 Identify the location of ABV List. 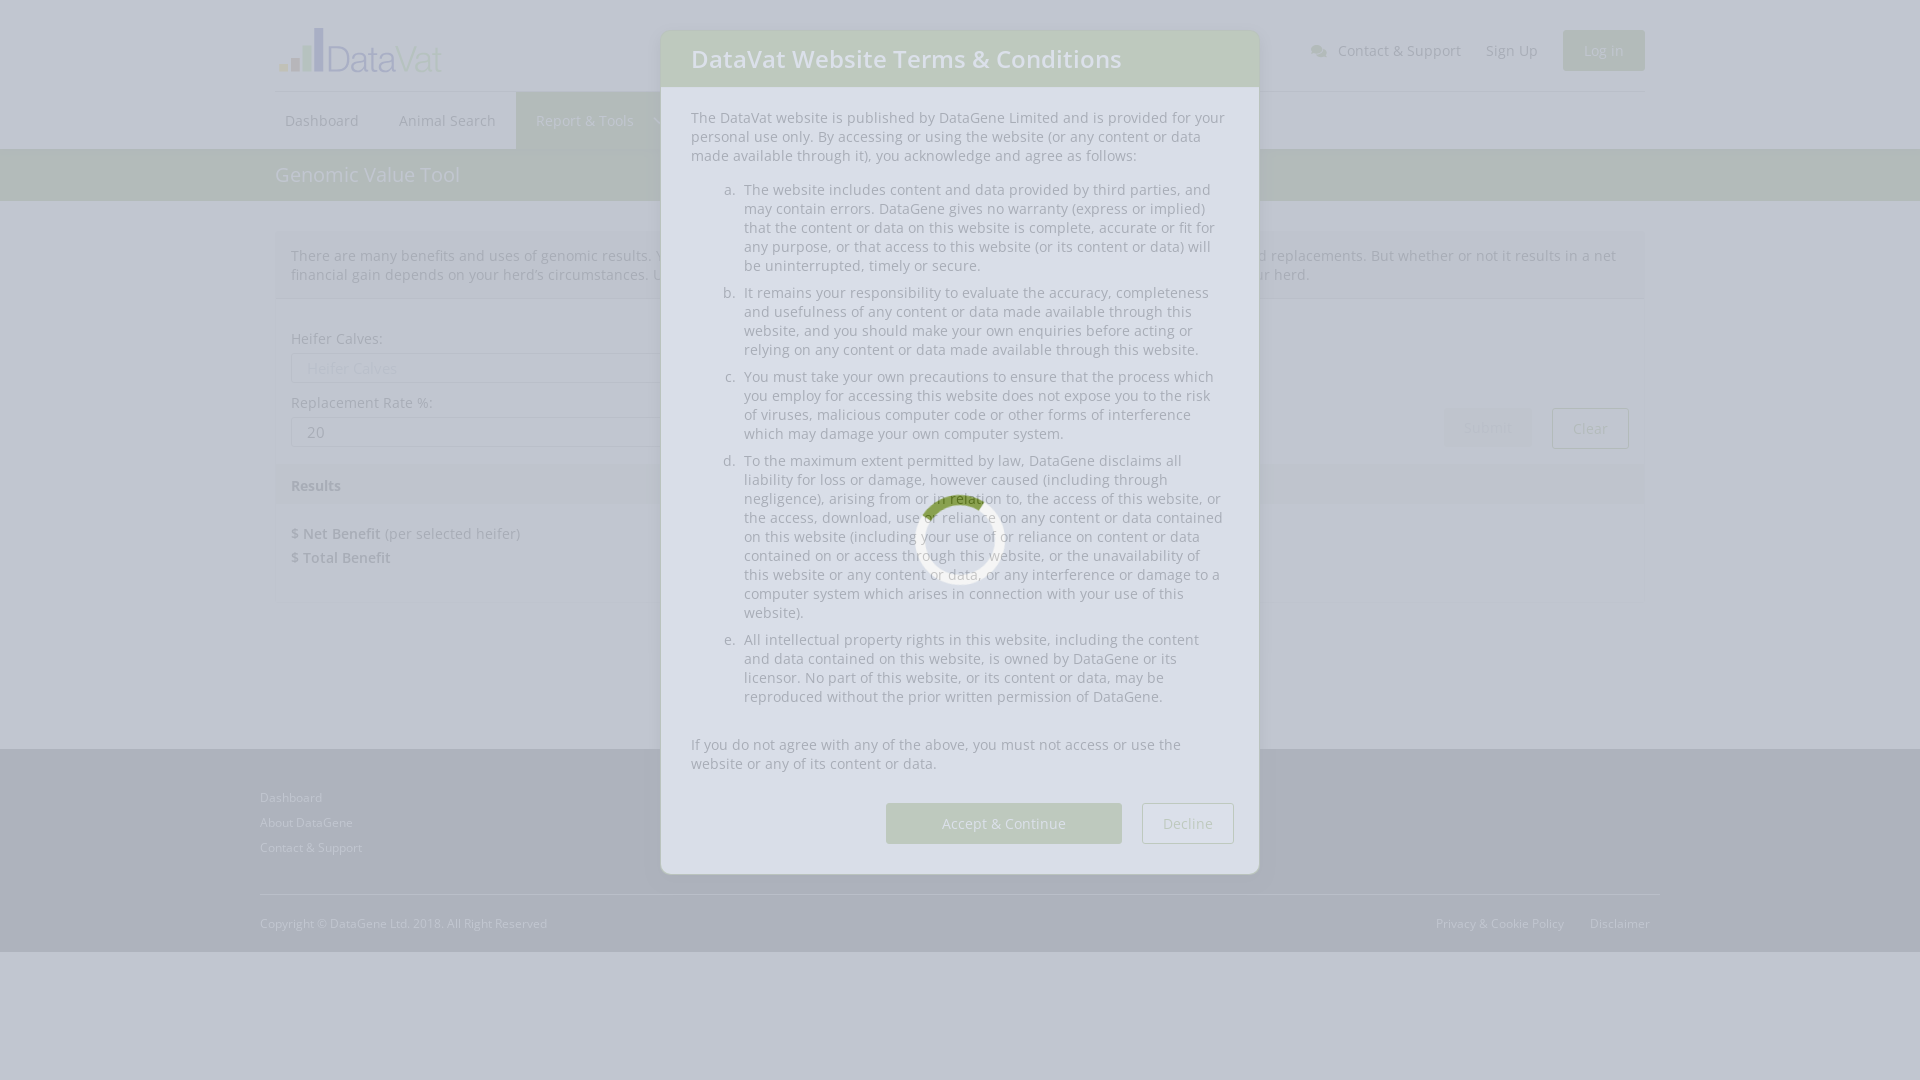
(720, 120).